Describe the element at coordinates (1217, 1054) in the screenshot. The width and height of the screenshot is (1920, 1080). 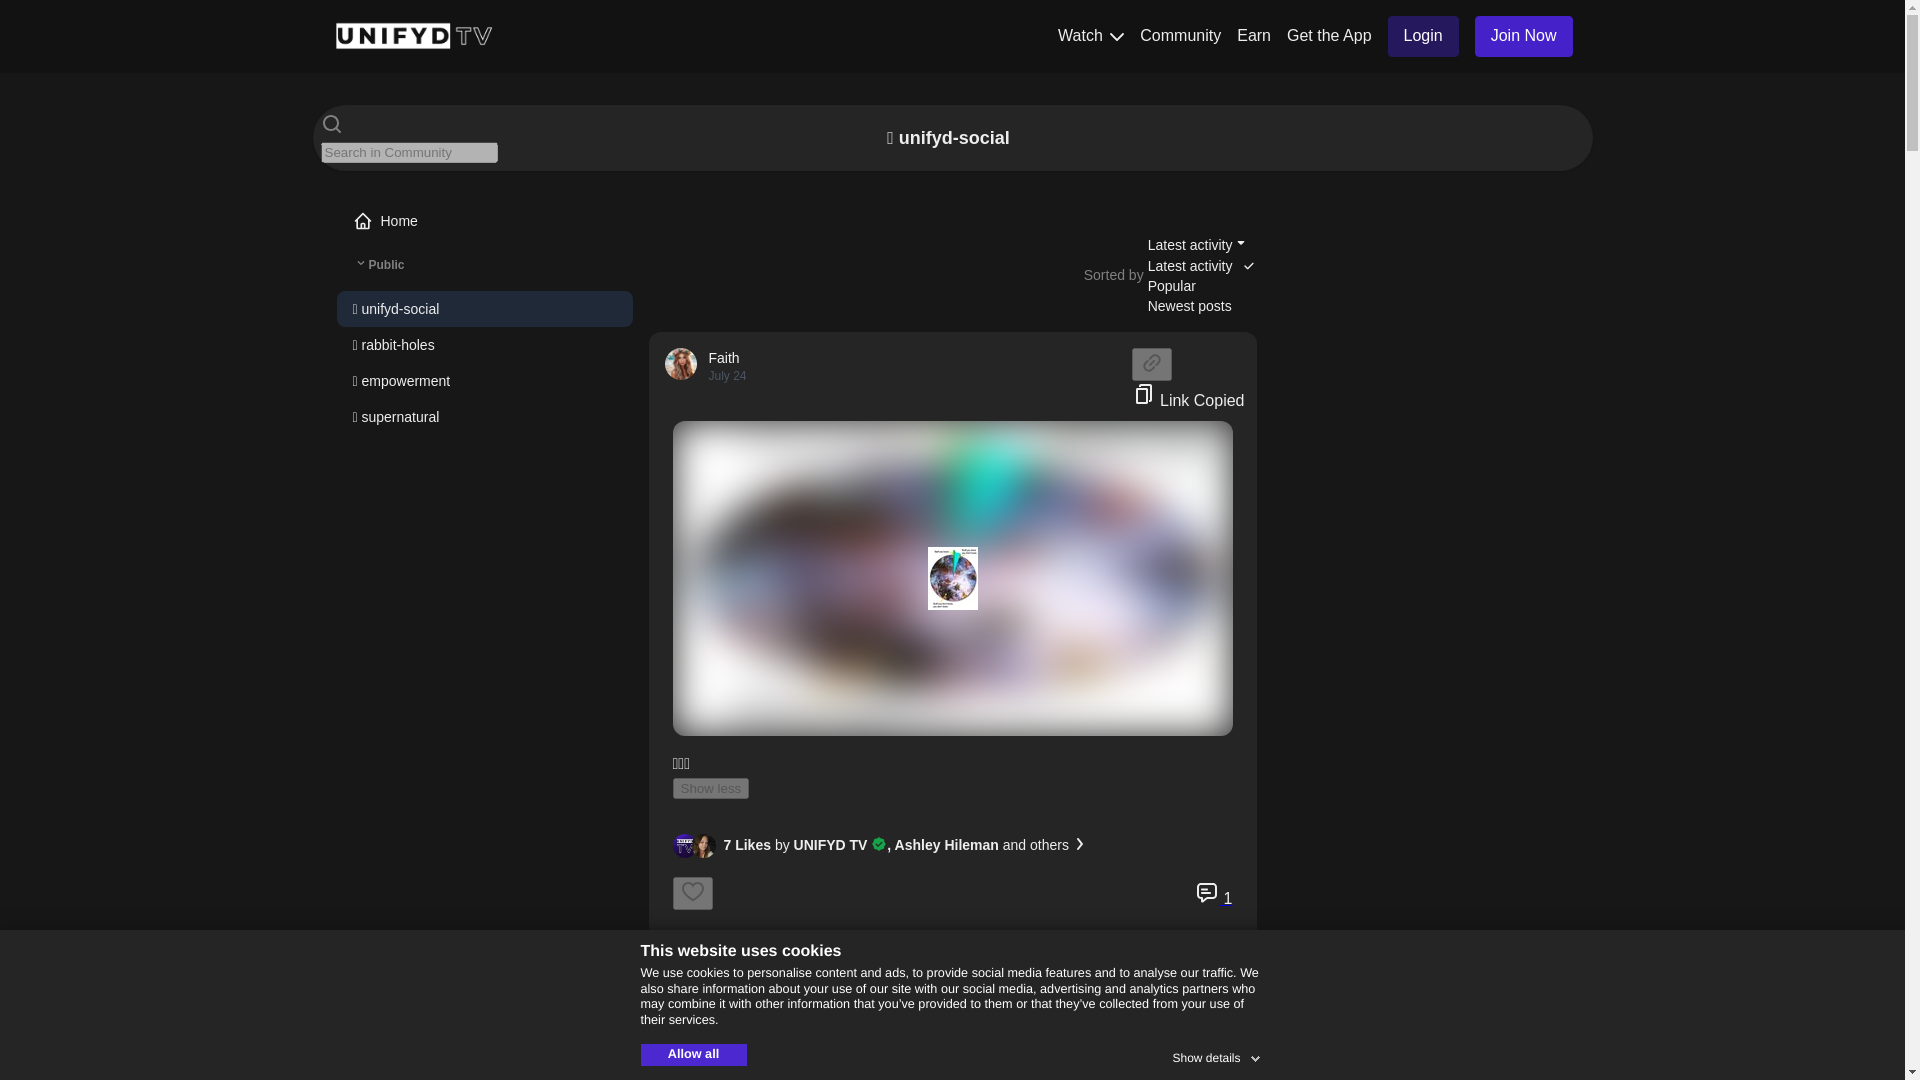
I see `Show details` at that location.